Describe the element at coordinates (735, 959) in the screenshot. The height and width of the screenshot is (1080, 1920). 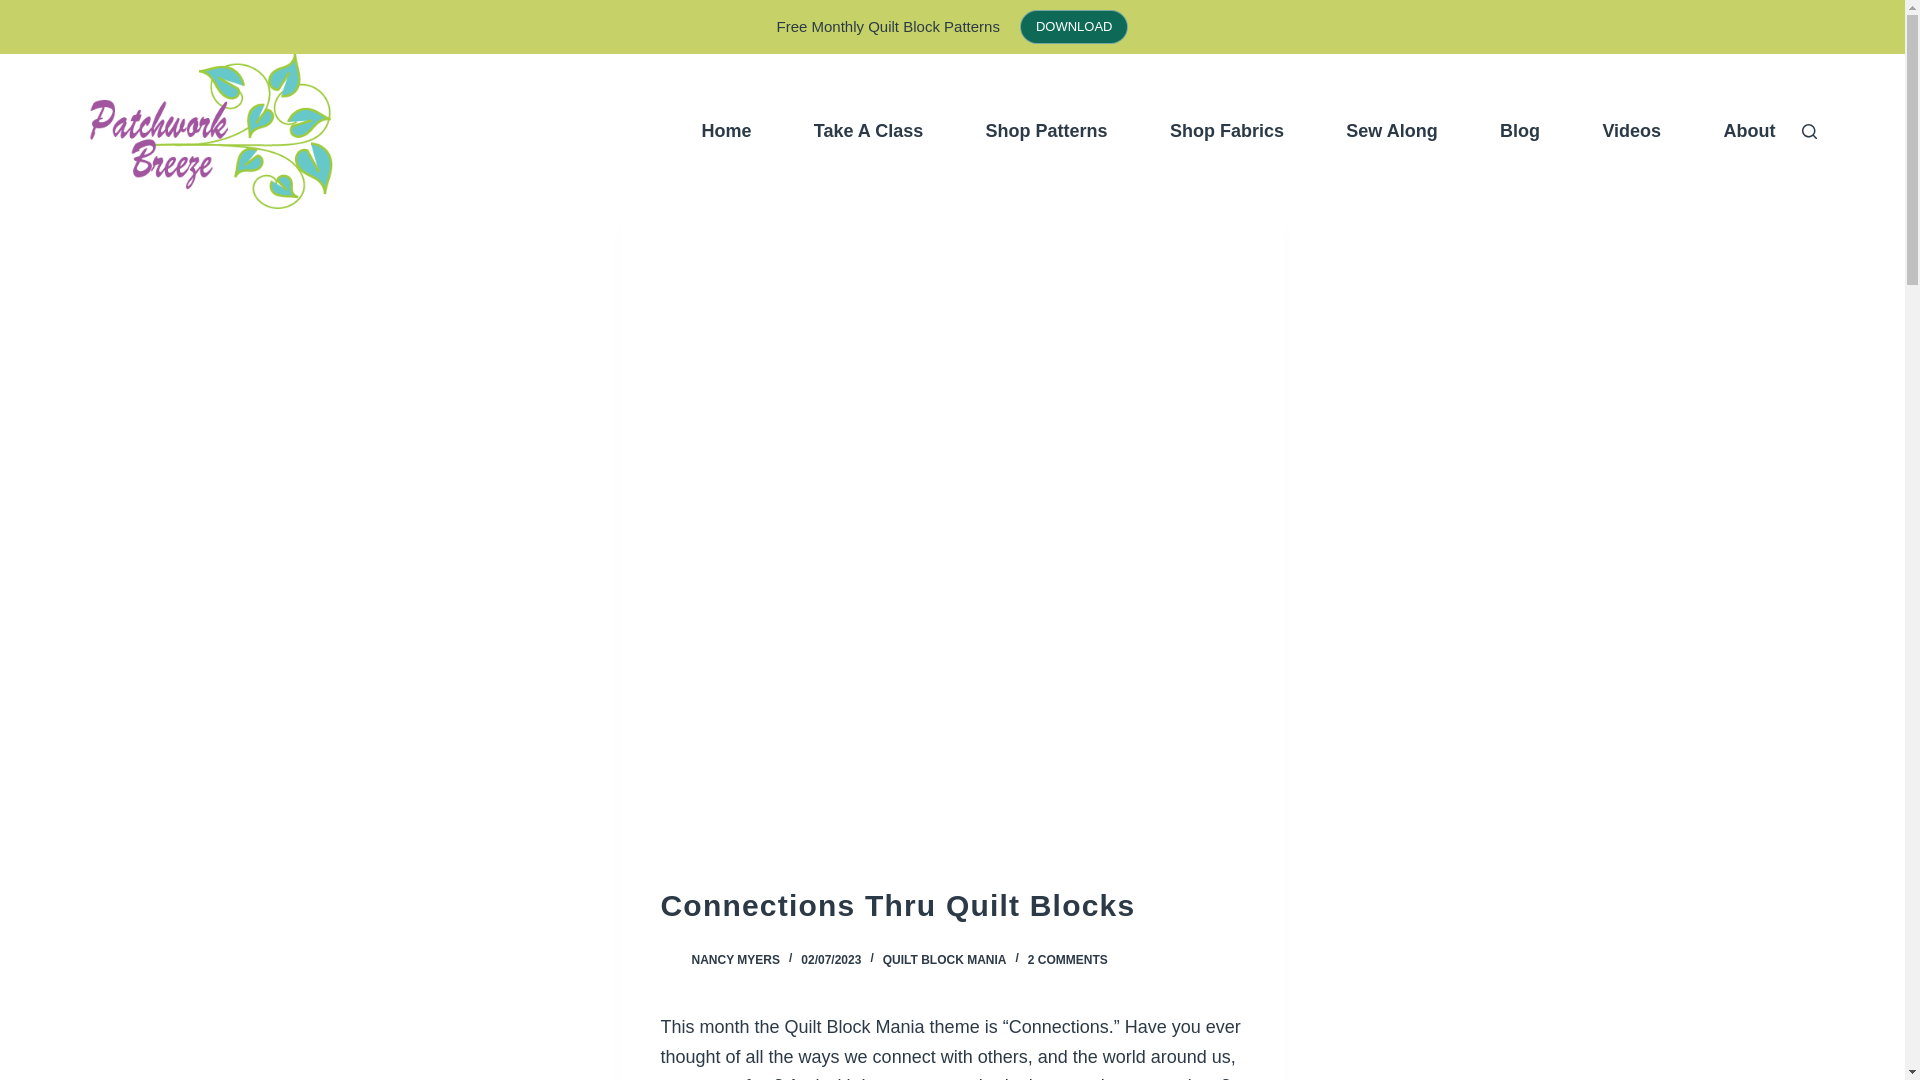
I see `Posts by Nancy Myers` at that location.